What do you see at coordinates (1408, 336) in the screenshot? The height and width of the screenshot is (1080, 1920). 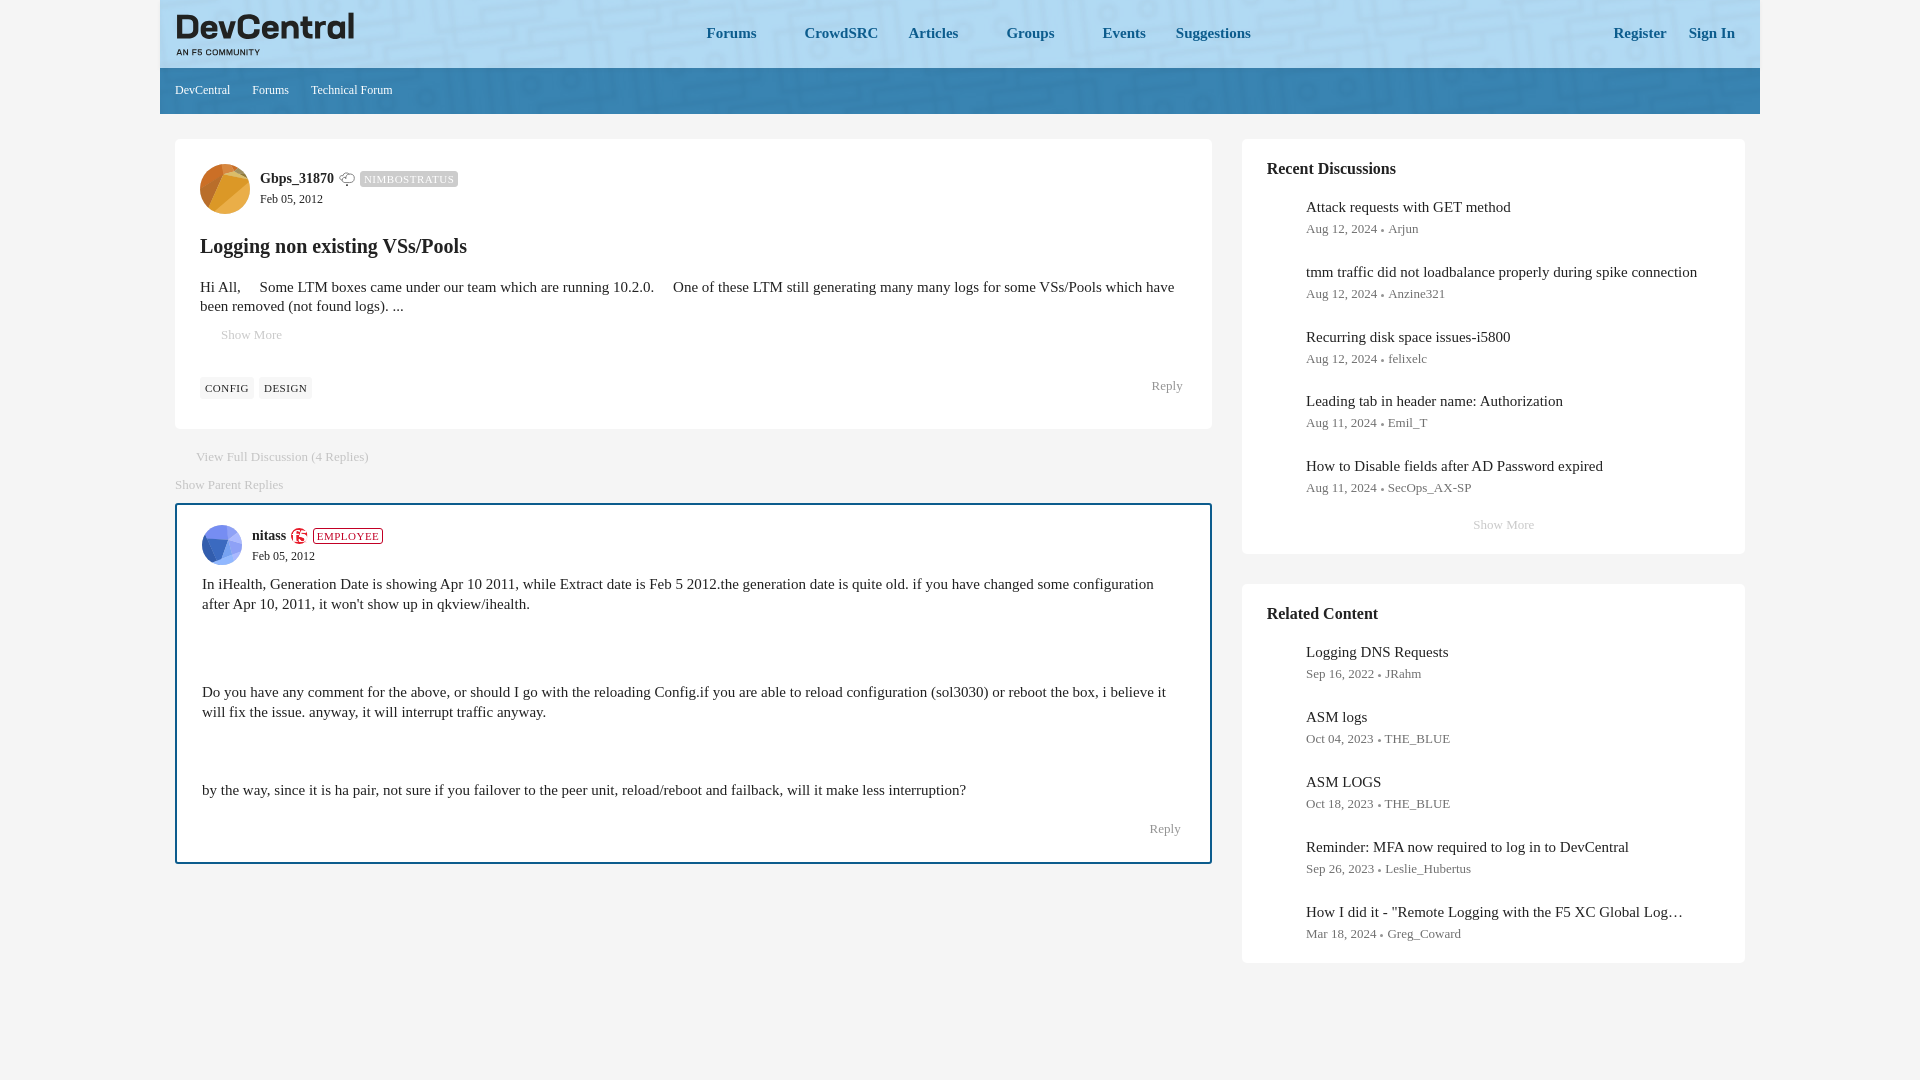 I see `Recurring disk space issues-i5800` at bounding box center [1408, 336].